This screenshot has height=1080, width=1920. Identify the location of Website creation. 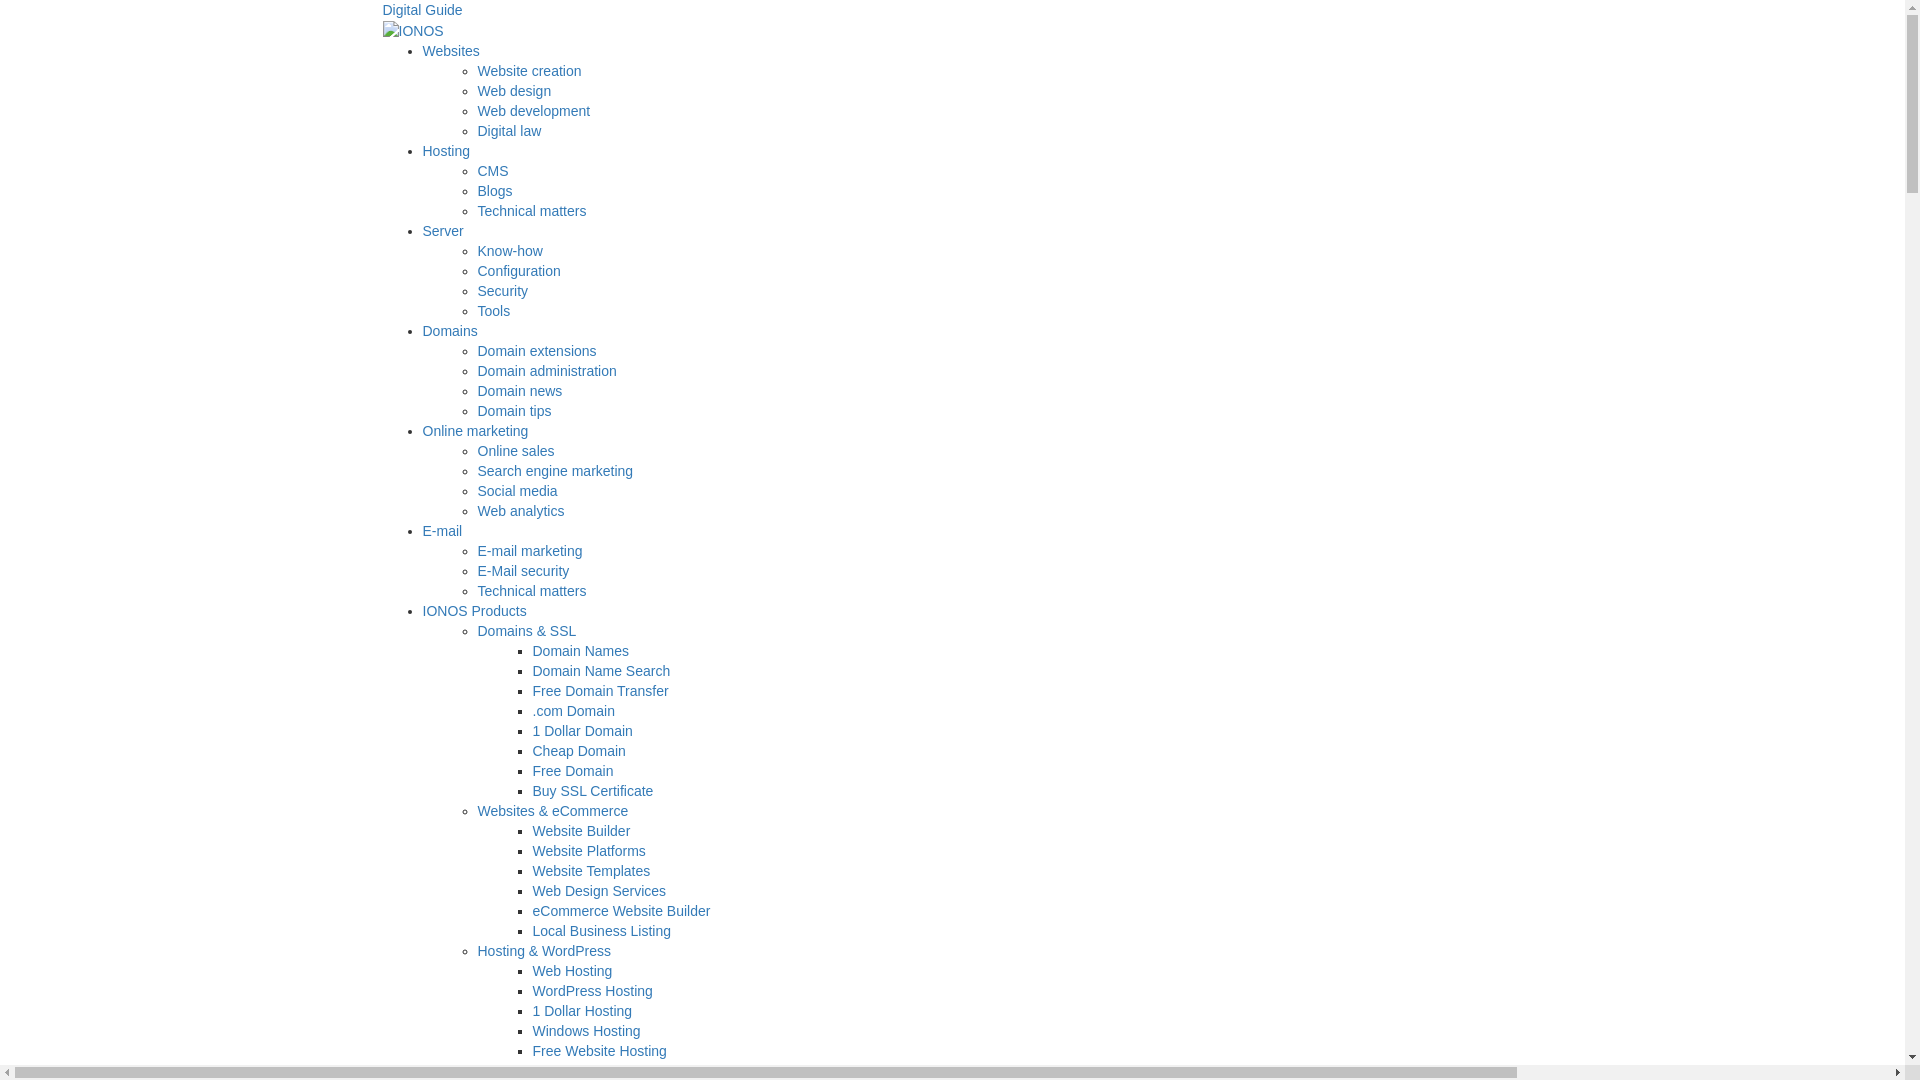
(530, 71).